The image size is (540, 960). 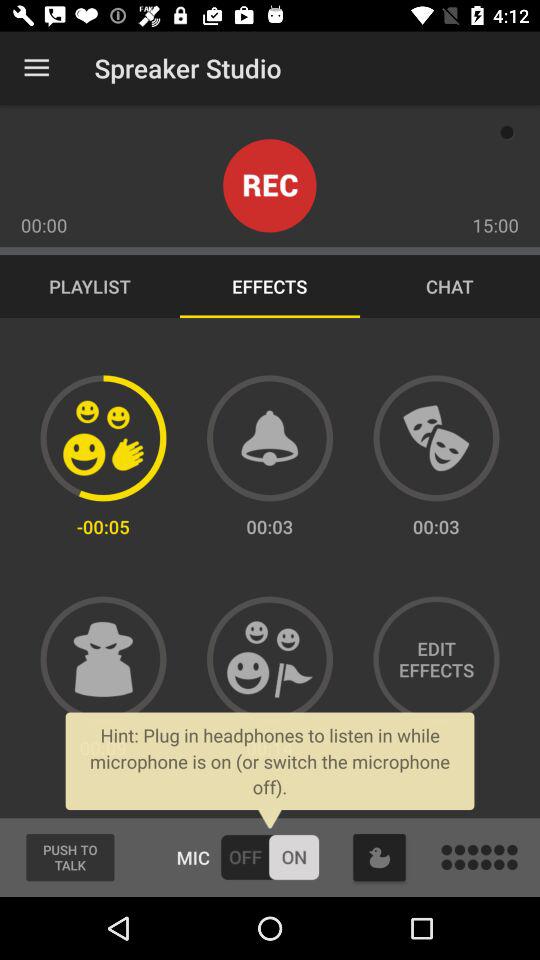 I want to click on applause, so click(x=103, y=438).